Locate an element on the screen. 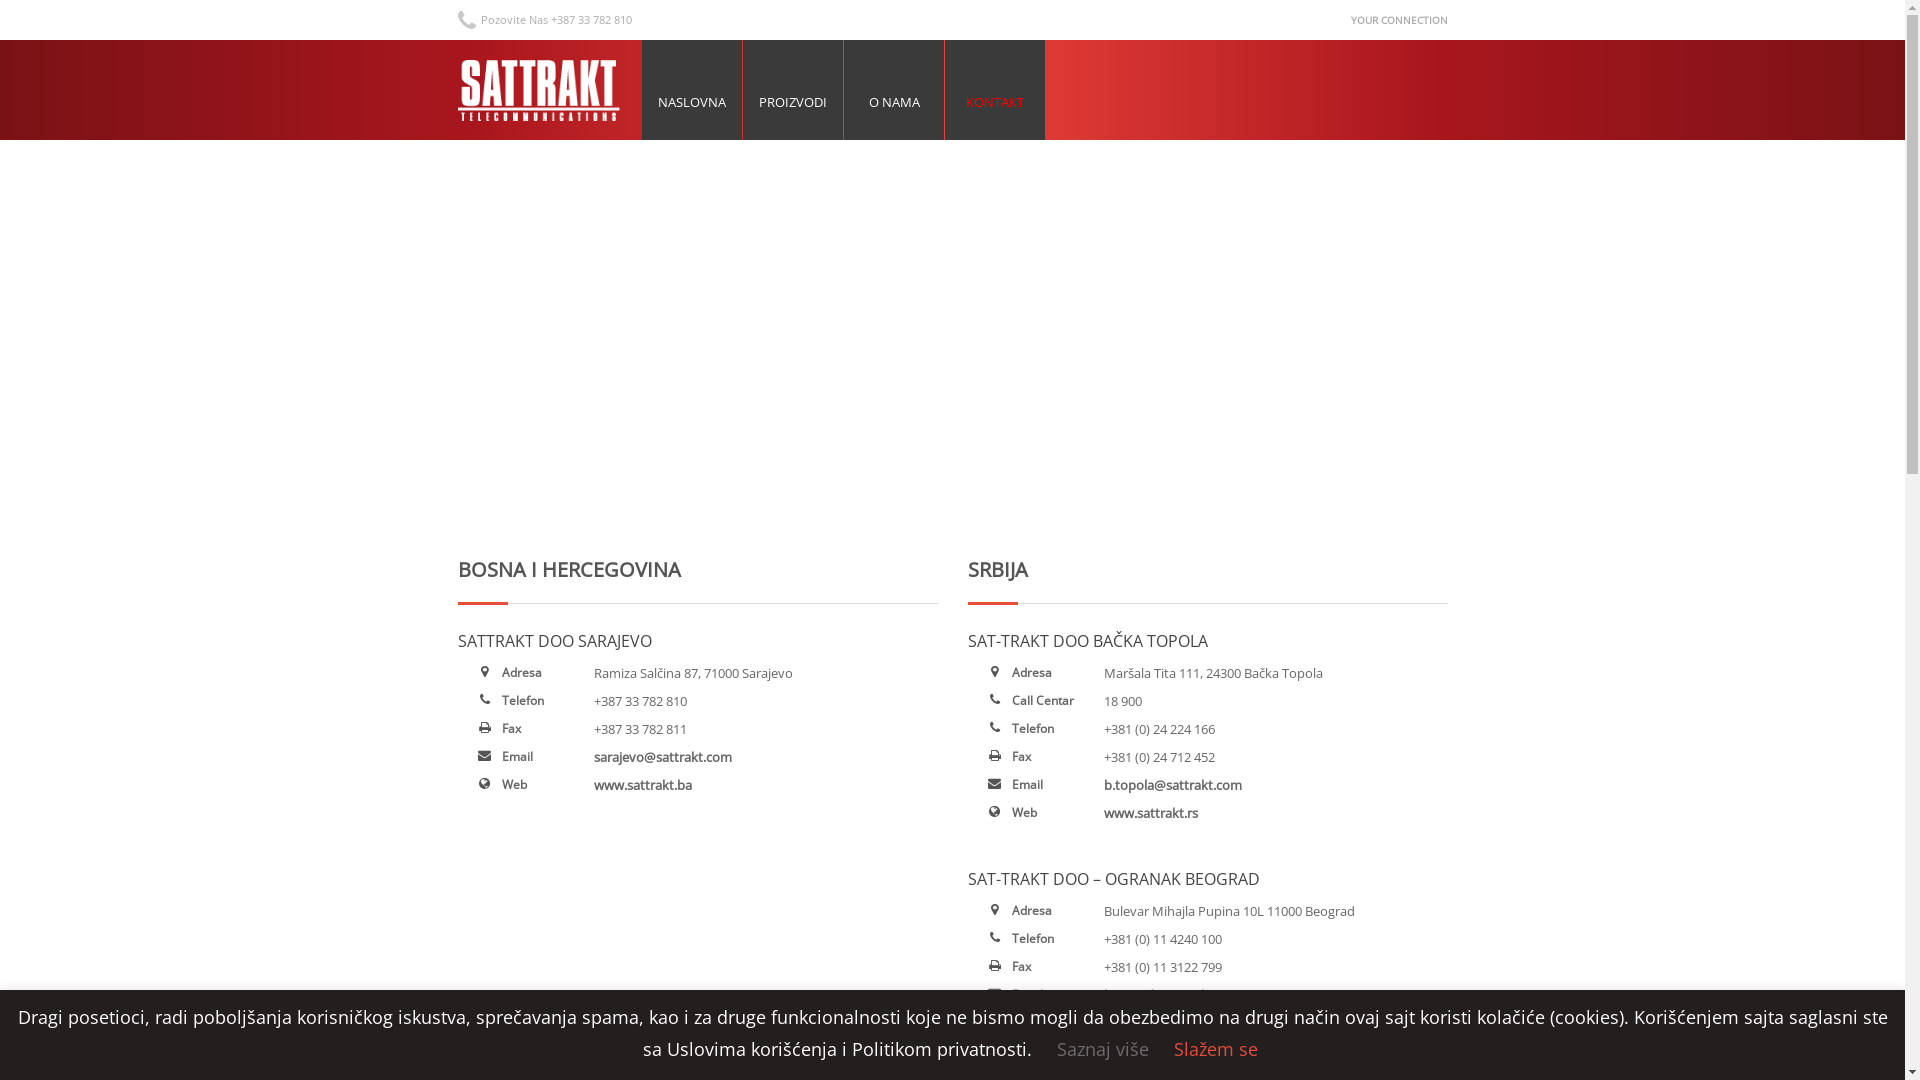 This screenshot has height=1080, width=1920. www.sattrakt.ba is located at coordinates (643, 785).